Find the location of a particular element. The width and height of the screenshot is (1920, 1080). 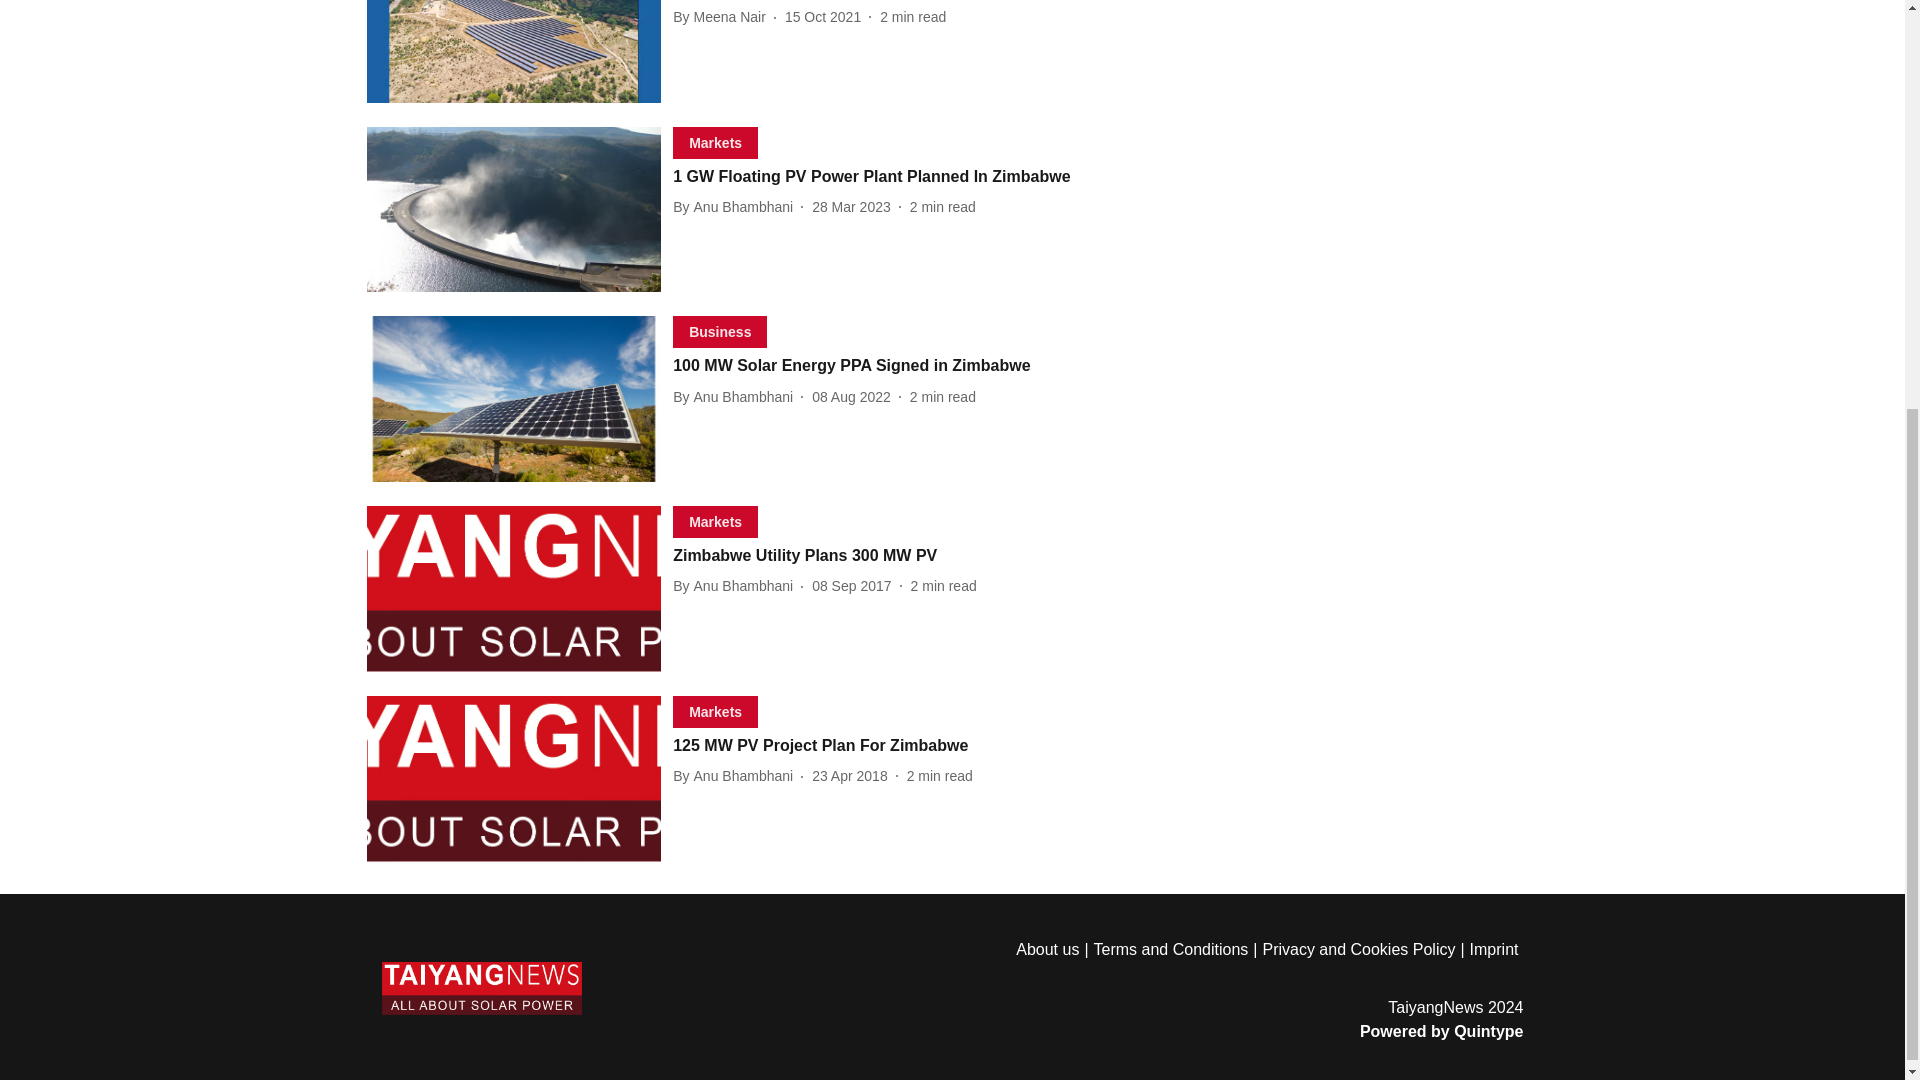

2023-03-28 14:17 is located at coordinates (851, 206).